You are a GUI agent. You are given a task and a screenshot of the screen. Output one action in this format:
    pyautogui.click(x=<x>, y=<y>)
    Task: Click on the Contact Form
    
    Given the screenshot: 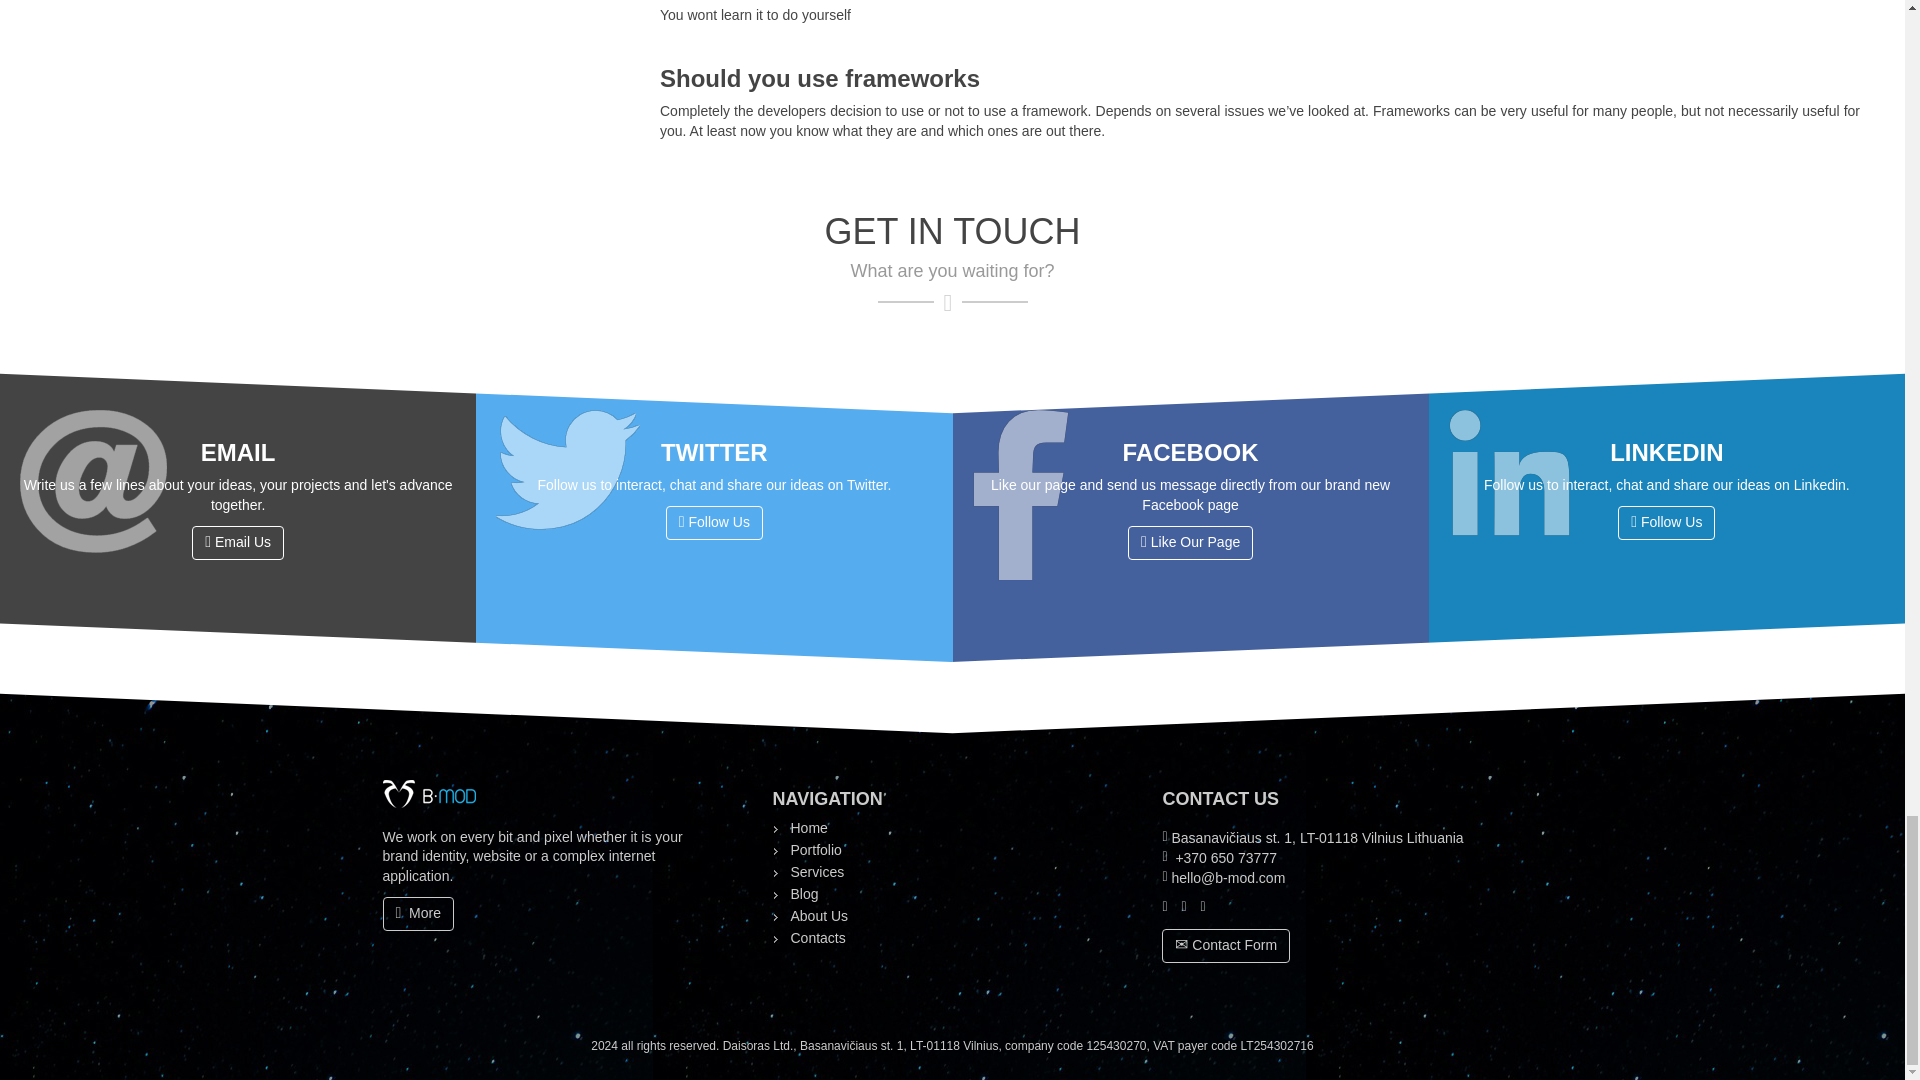 What is the action you would take?
    pyautogui.click(x=1226, y=946)
    